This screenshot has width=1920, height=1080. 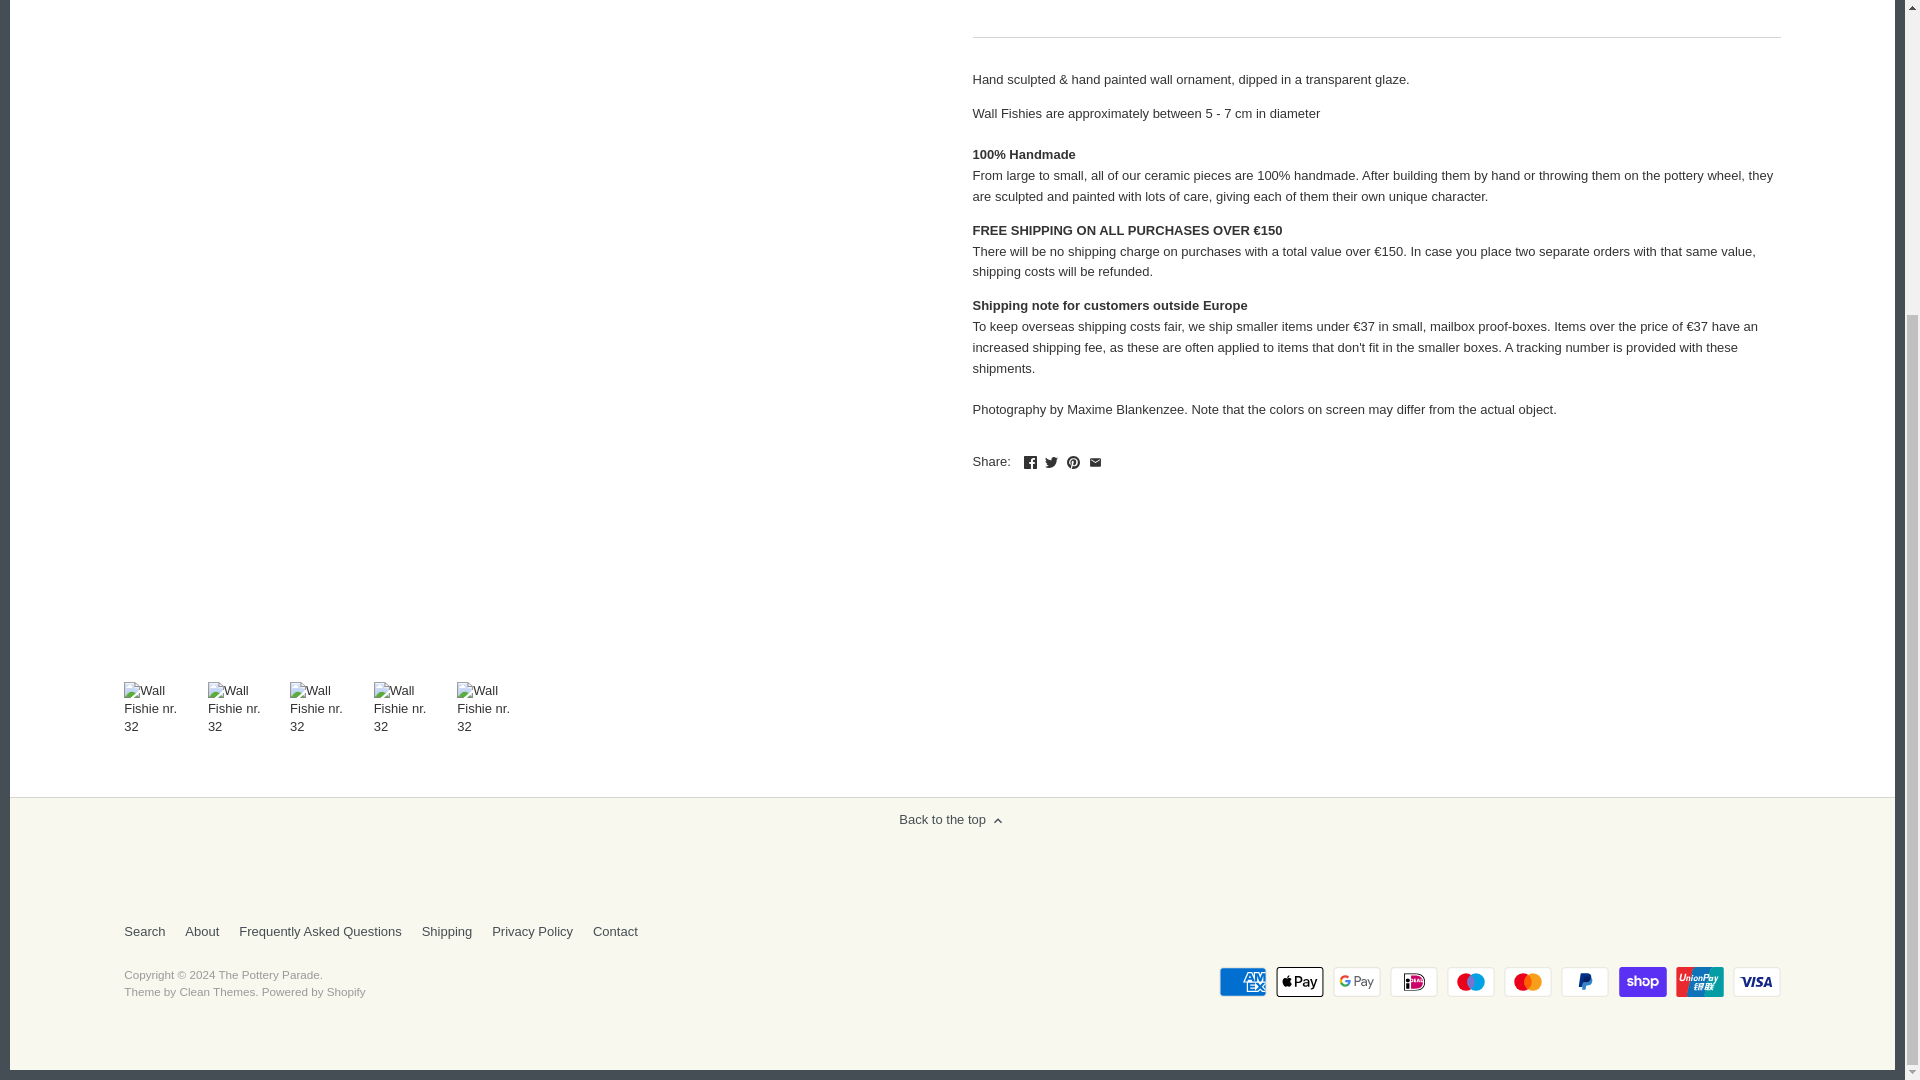 What do you see at coordinates (320, 932) in the screenshot?
I see `Frequently Asked Questions` at bounding box center [320, 932].